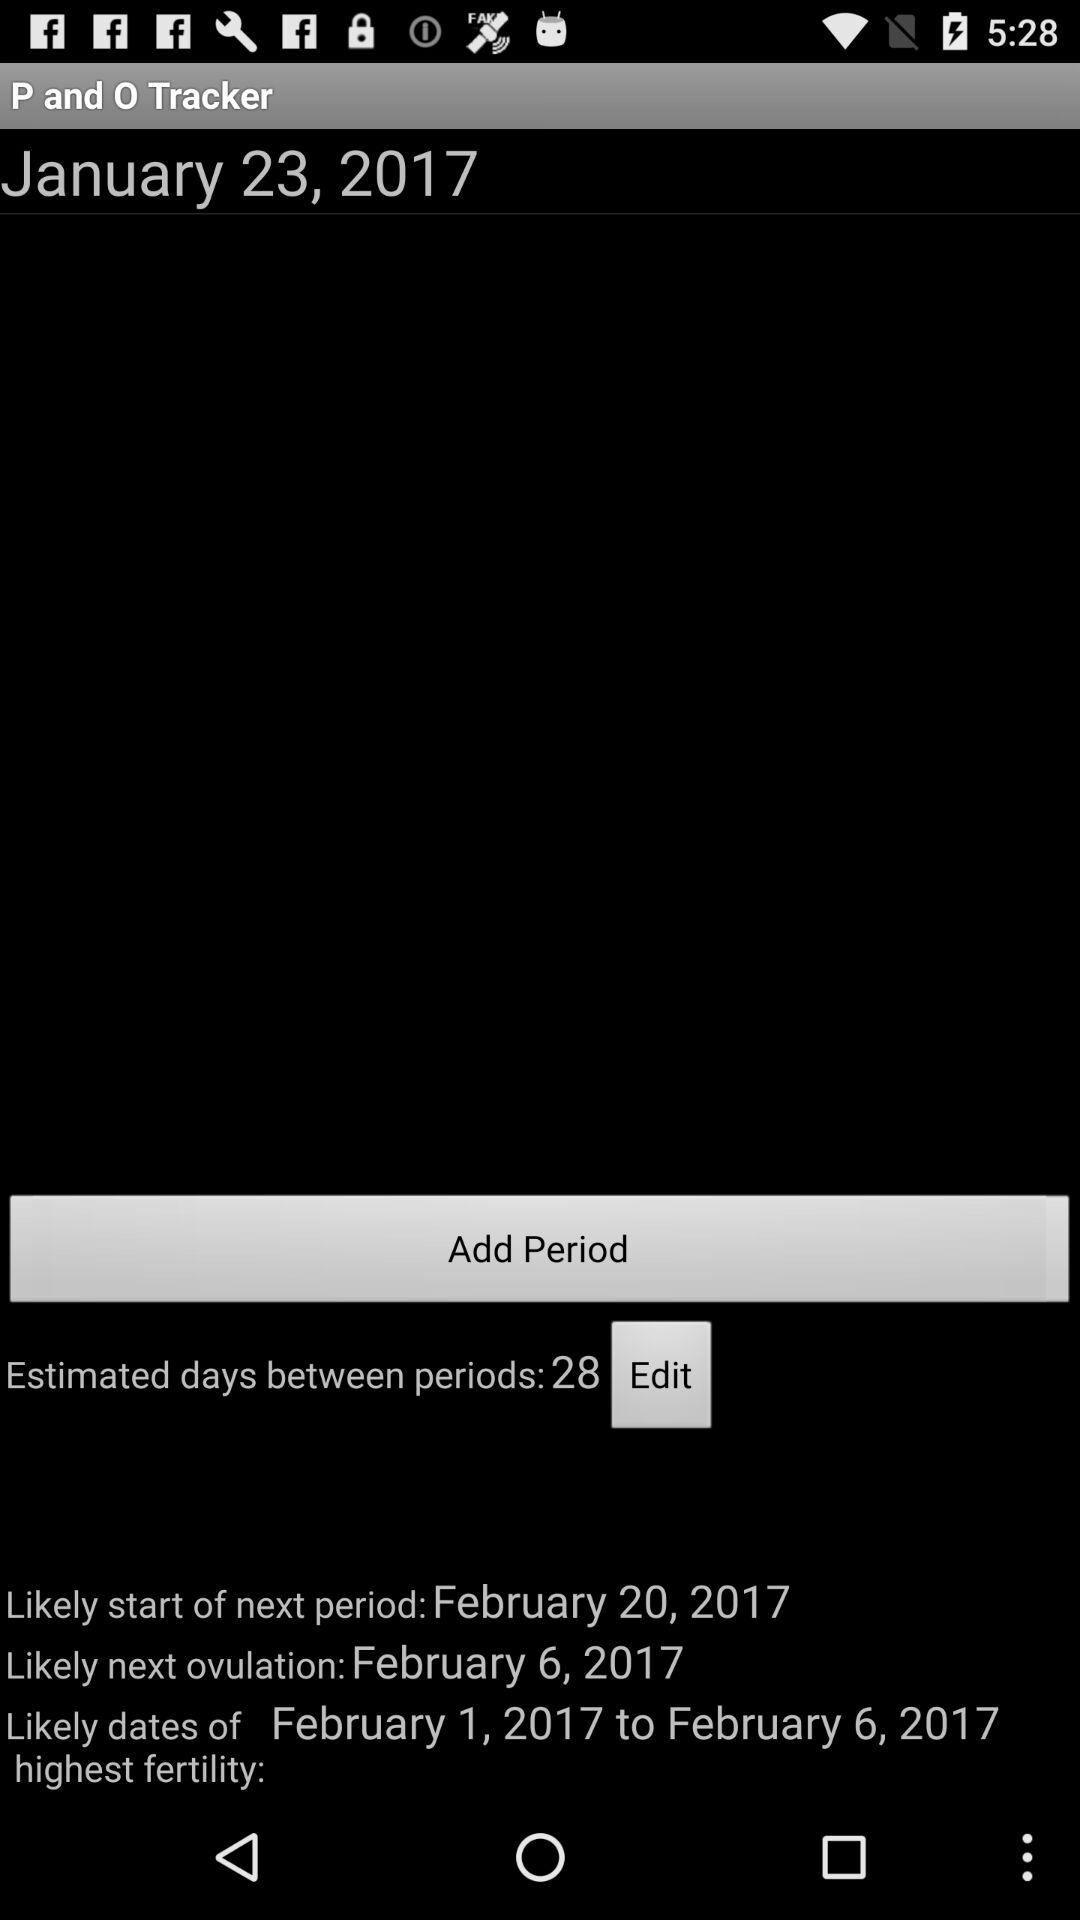 Image resolution: width=1080 pixels, height=1920 pixels. Describe the element at coordinates (240, 170) in the screenshot. I see `choose january 23, 2017 icon` at that location.